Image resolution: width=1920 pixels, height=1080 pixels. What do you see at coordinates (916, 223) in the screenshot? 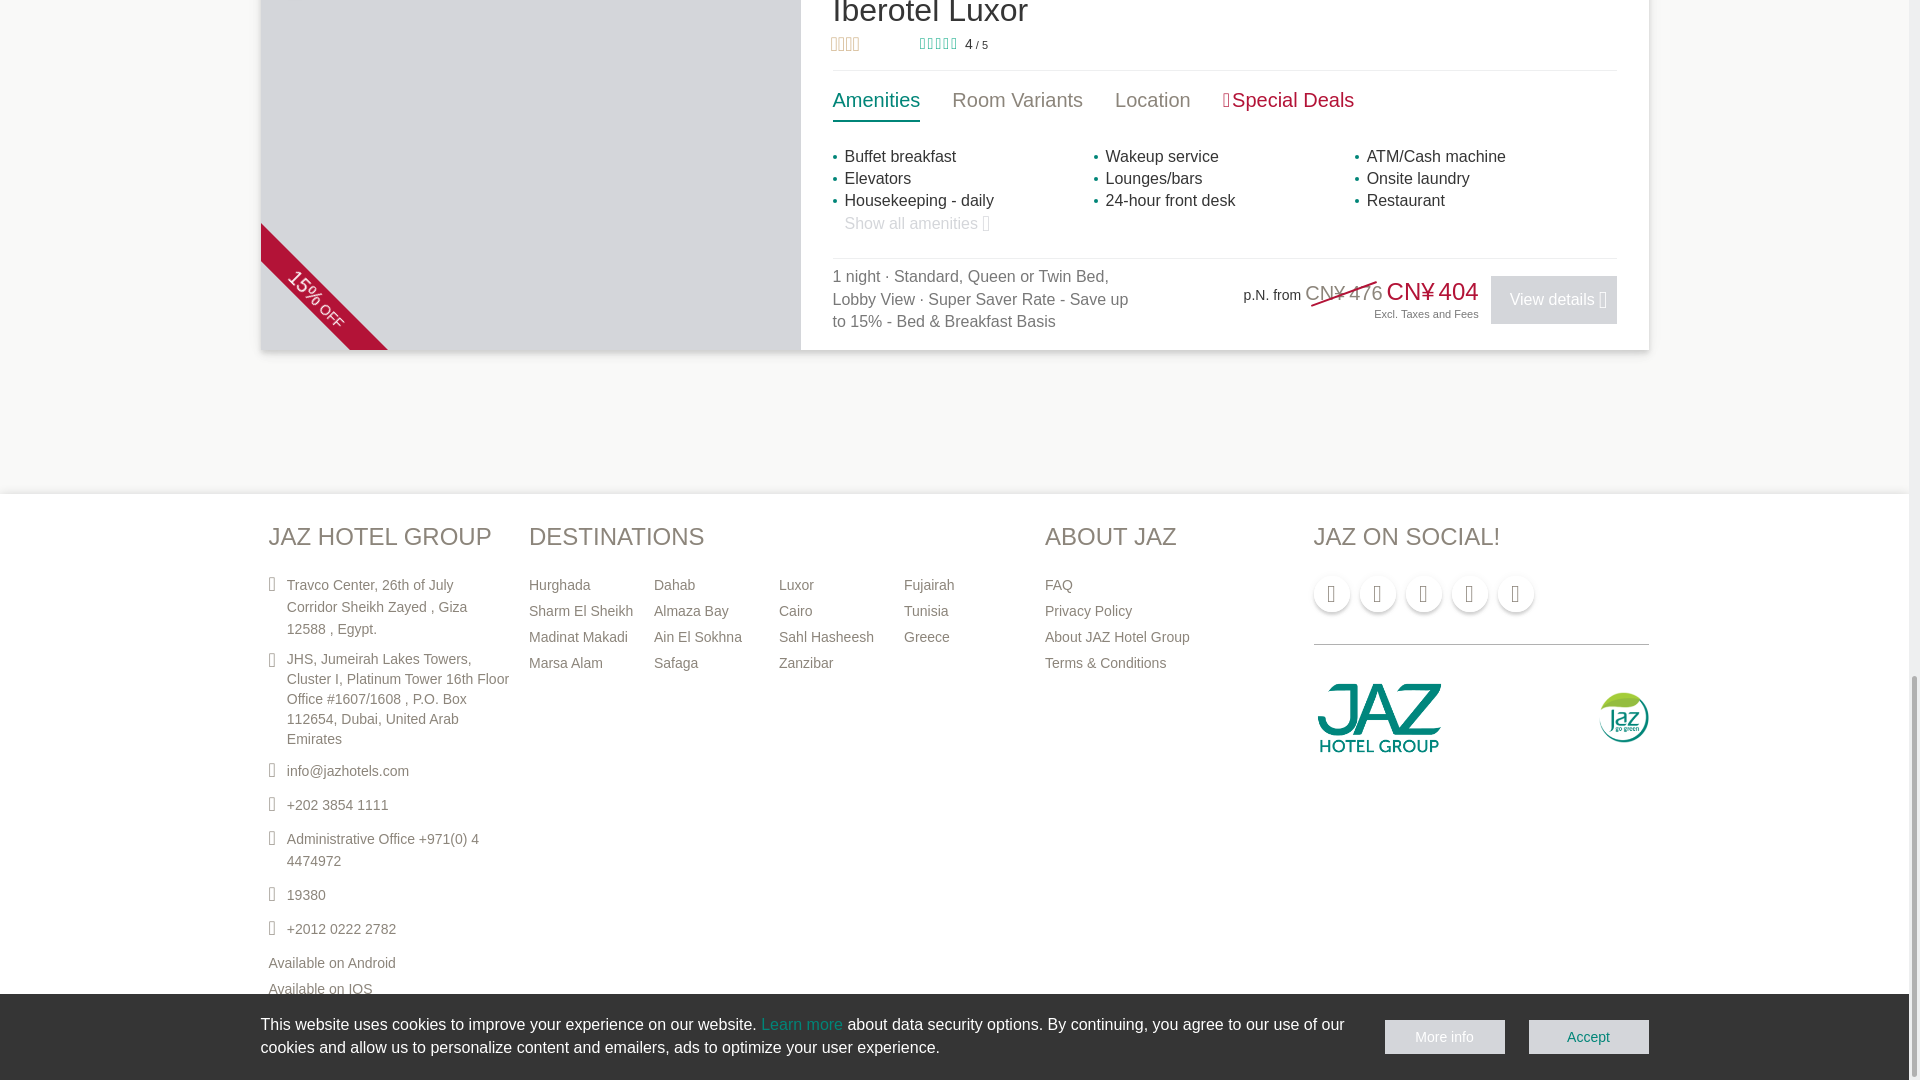
I see `Show all amenities` at bounding box center [916, 223].